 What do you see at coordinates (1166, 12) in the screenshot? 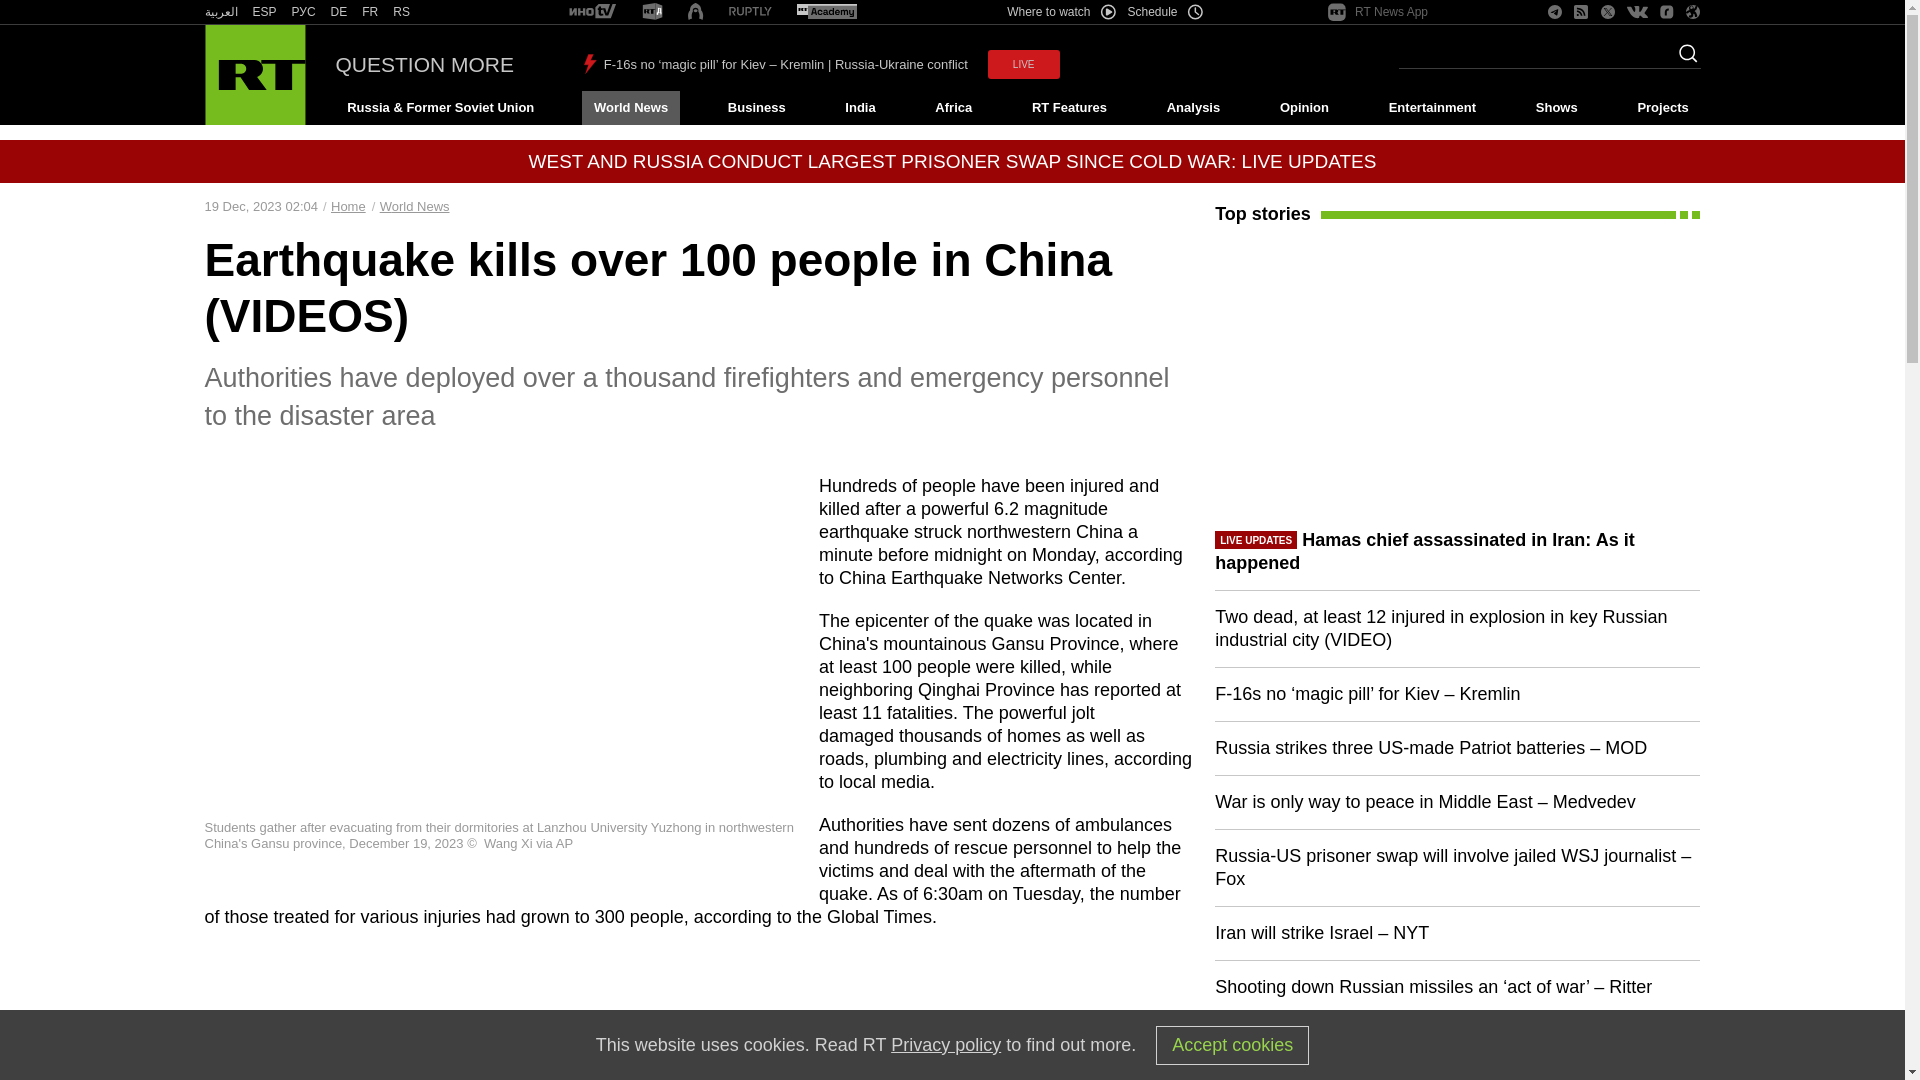
I see `Schedule` at bounding box center [1166, 12].